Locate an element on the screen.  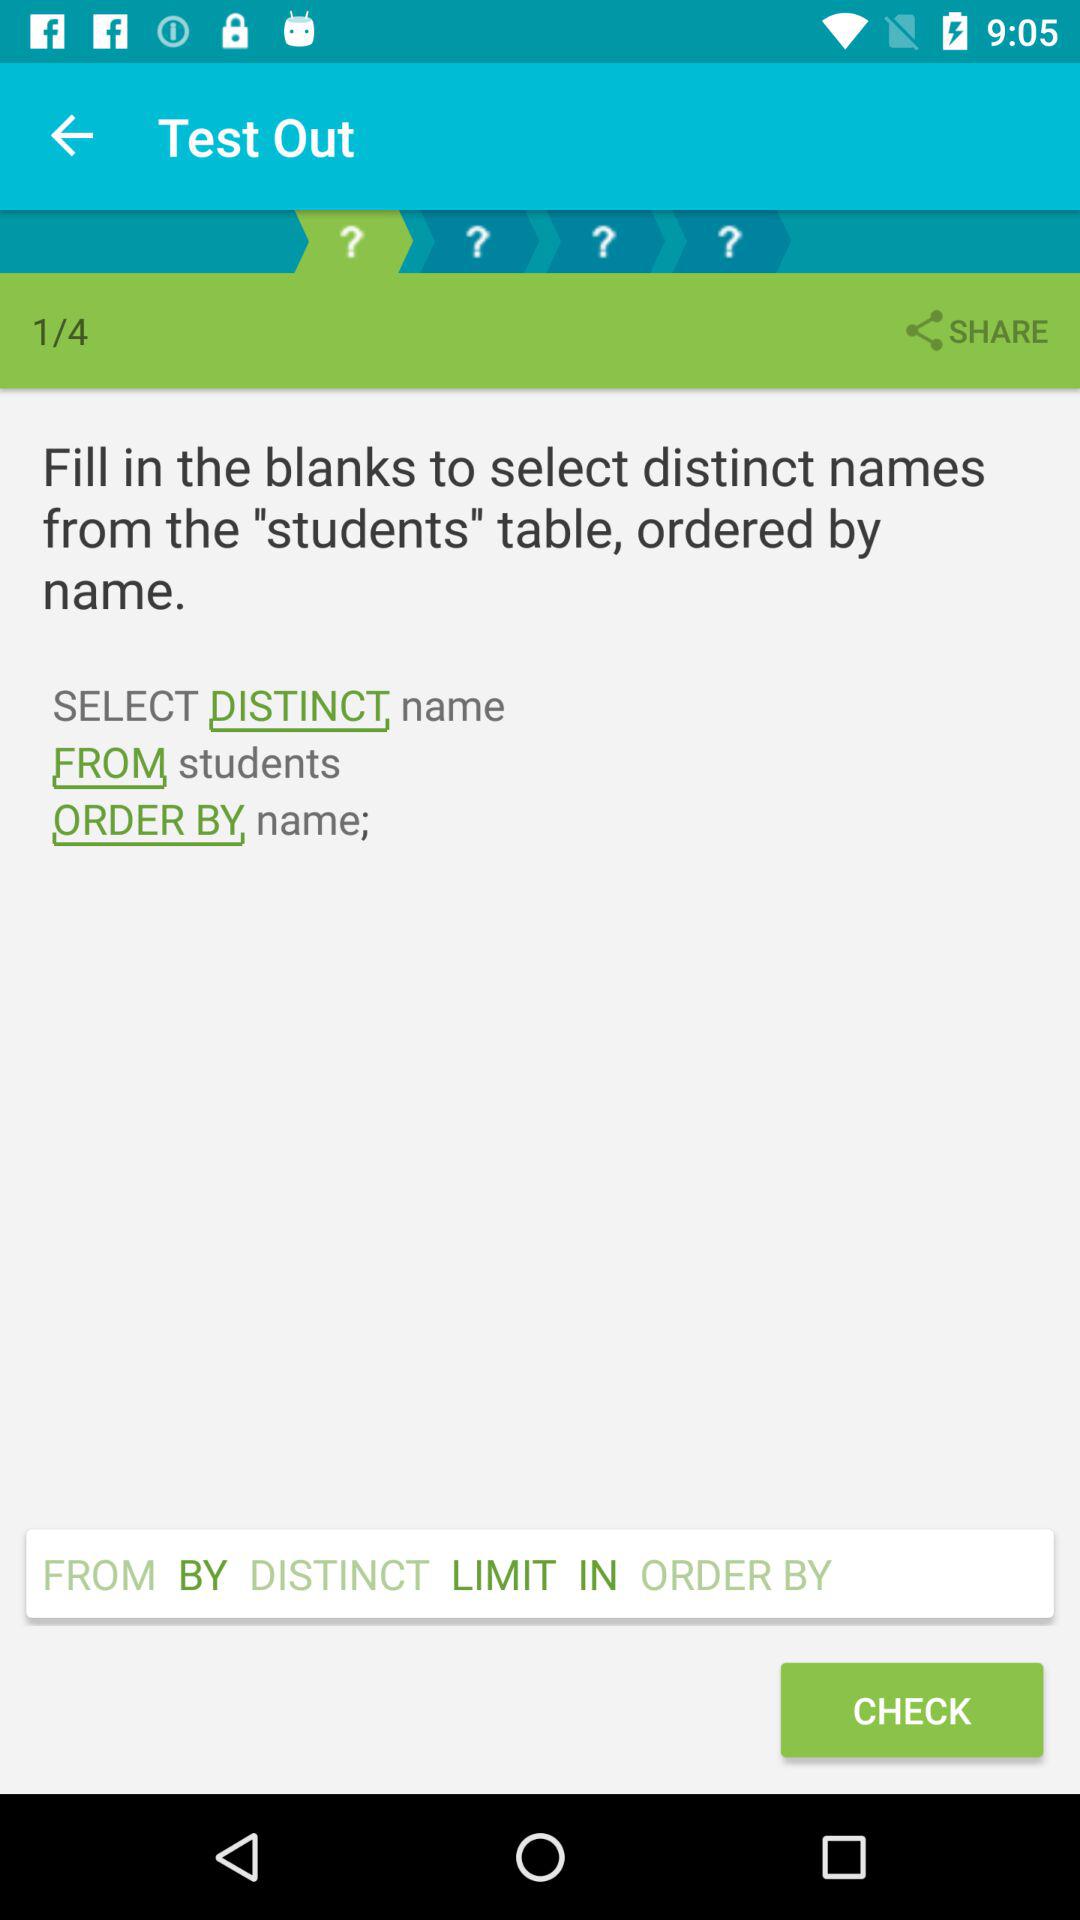
select the icon to the left of test out icon is located at coordinates (73, 136).